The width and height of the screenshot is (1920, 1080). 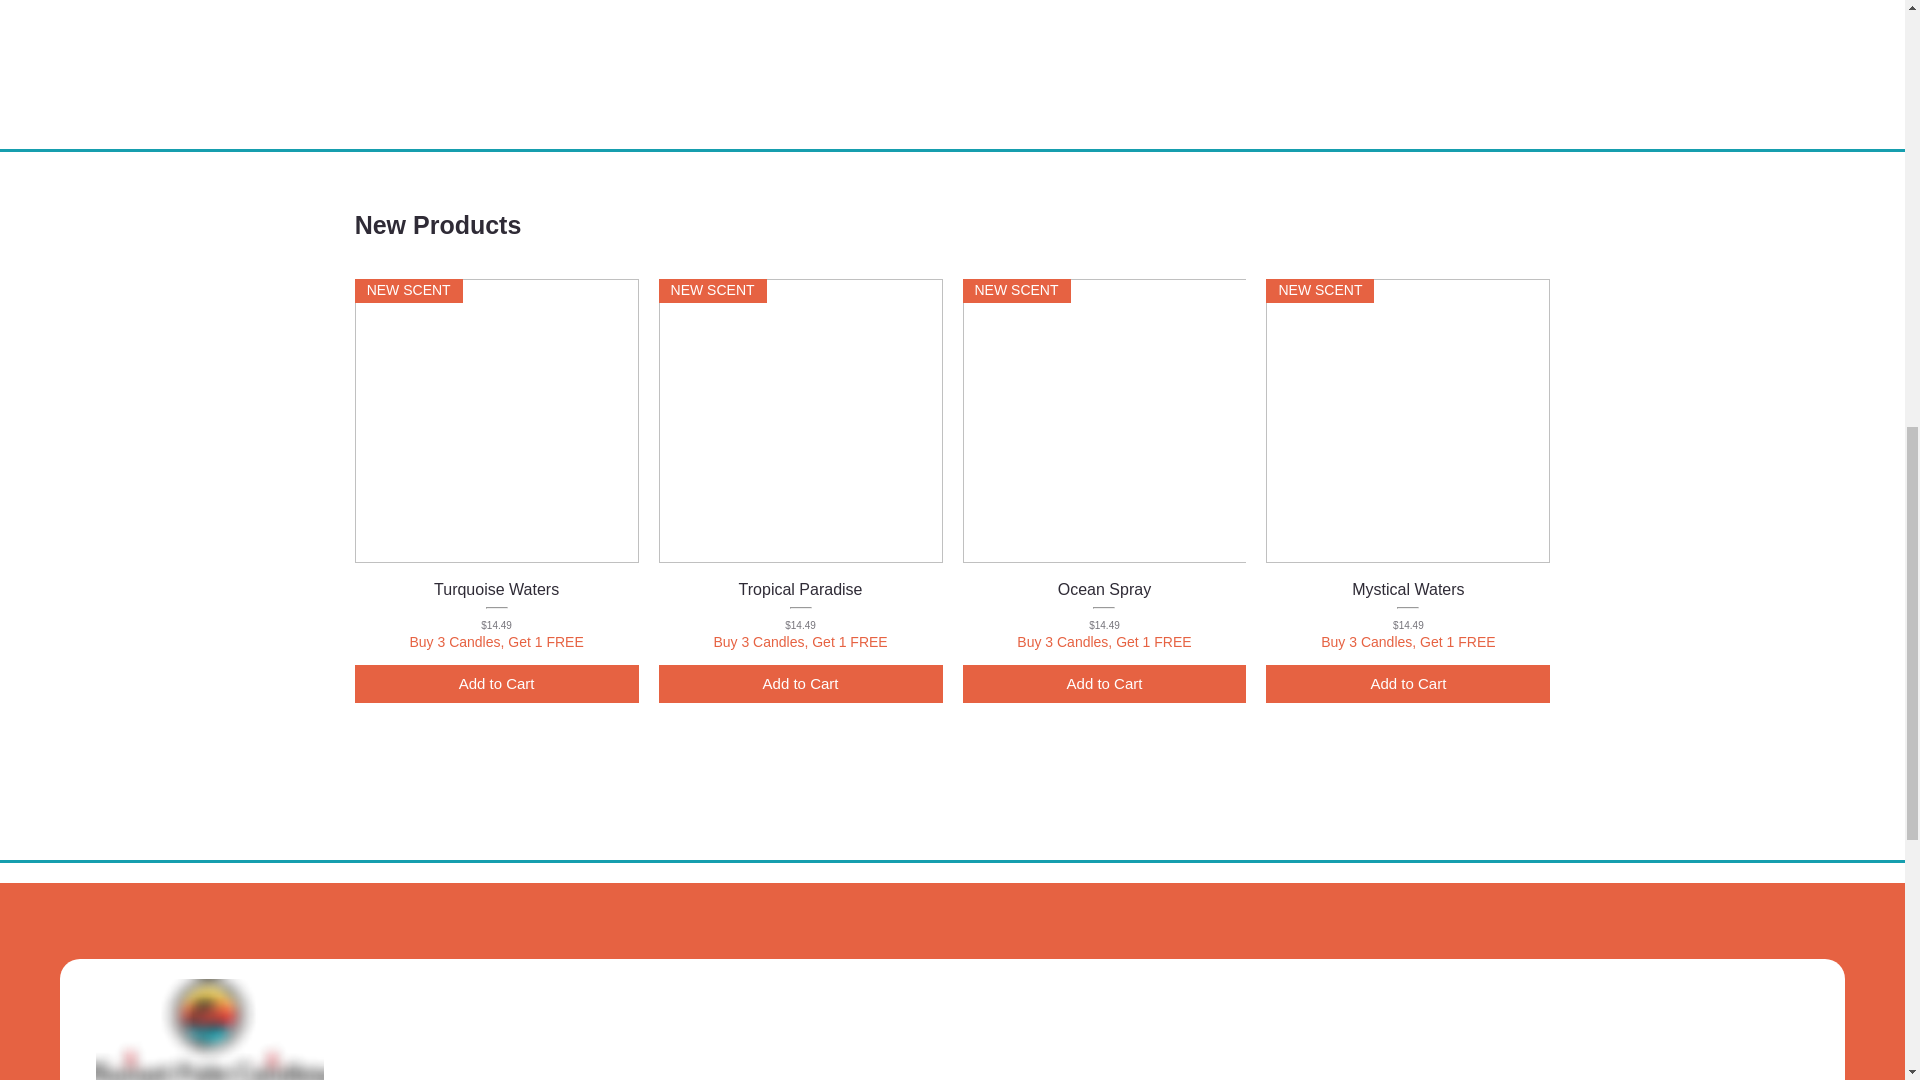 I want to click on NEW SCENT, so click(x=800, y=420).